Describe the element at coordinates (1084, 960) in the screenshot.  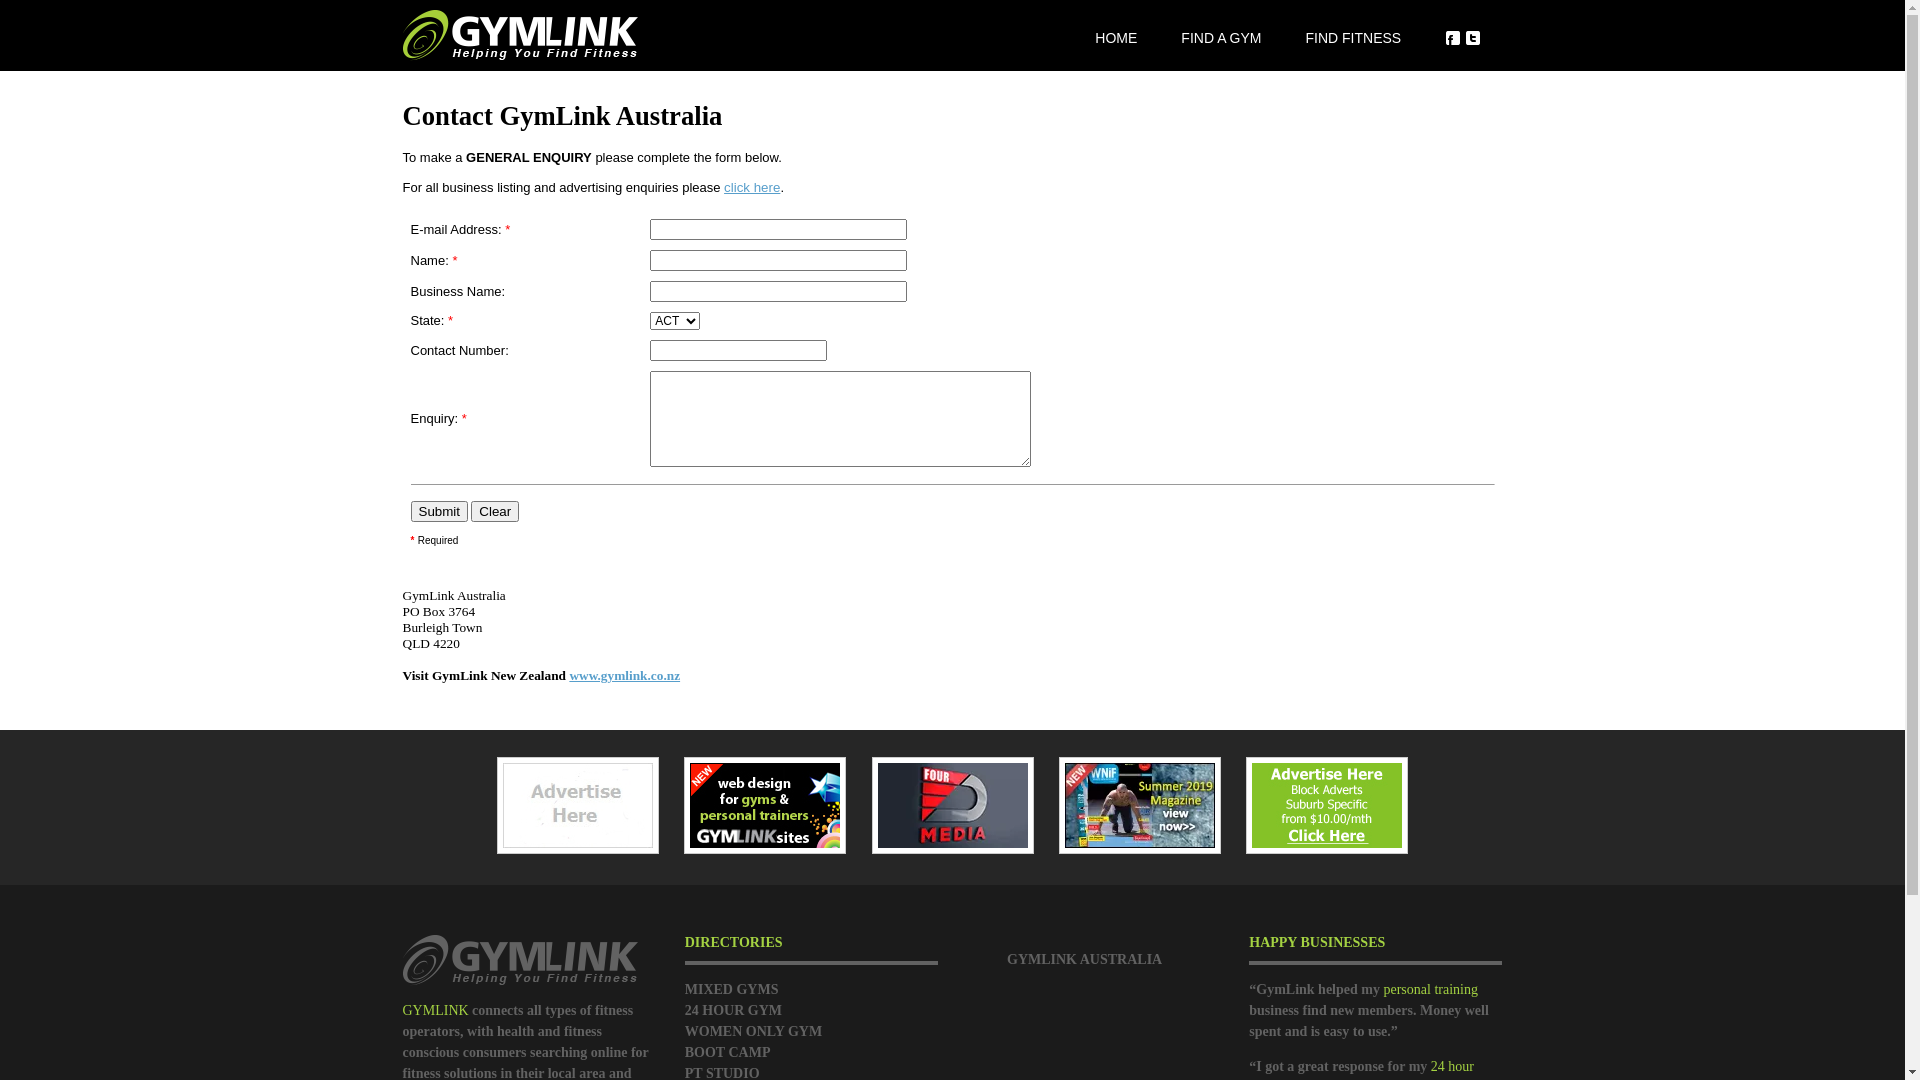
I see `GYMLINK AUSTRALIA` at that location.